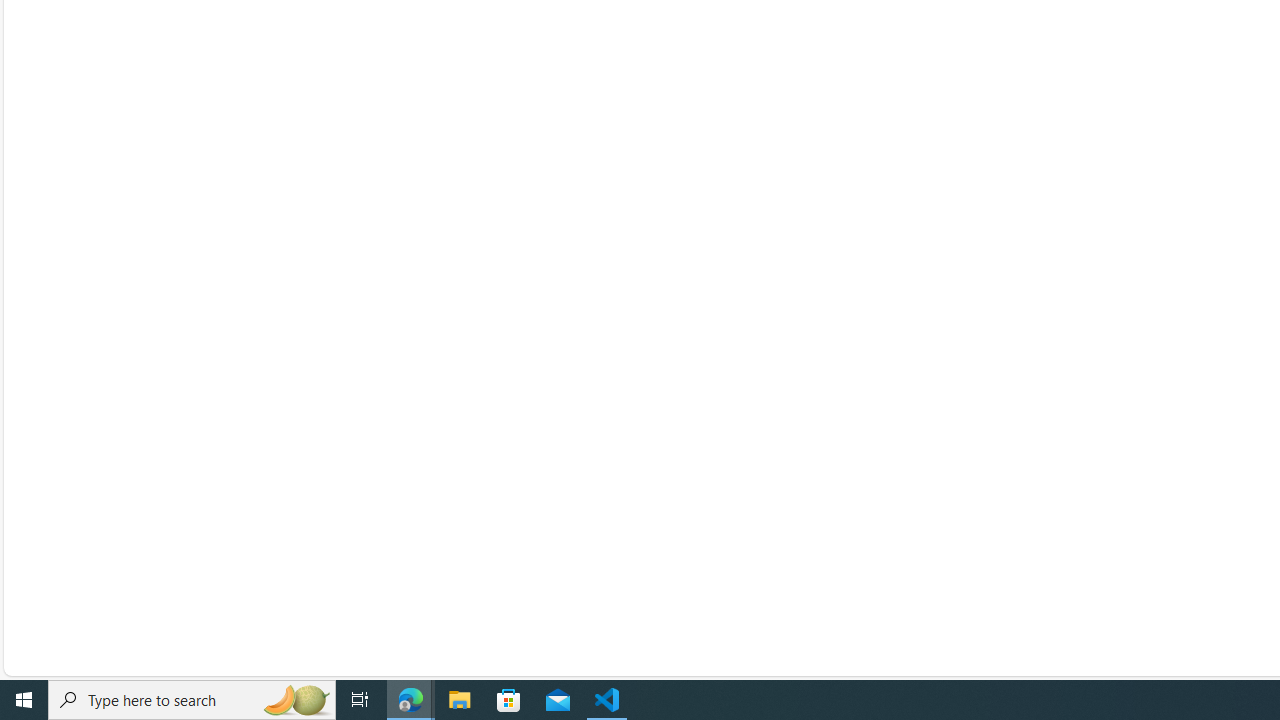  I want to click on Surface Pro, so click(587, 340).